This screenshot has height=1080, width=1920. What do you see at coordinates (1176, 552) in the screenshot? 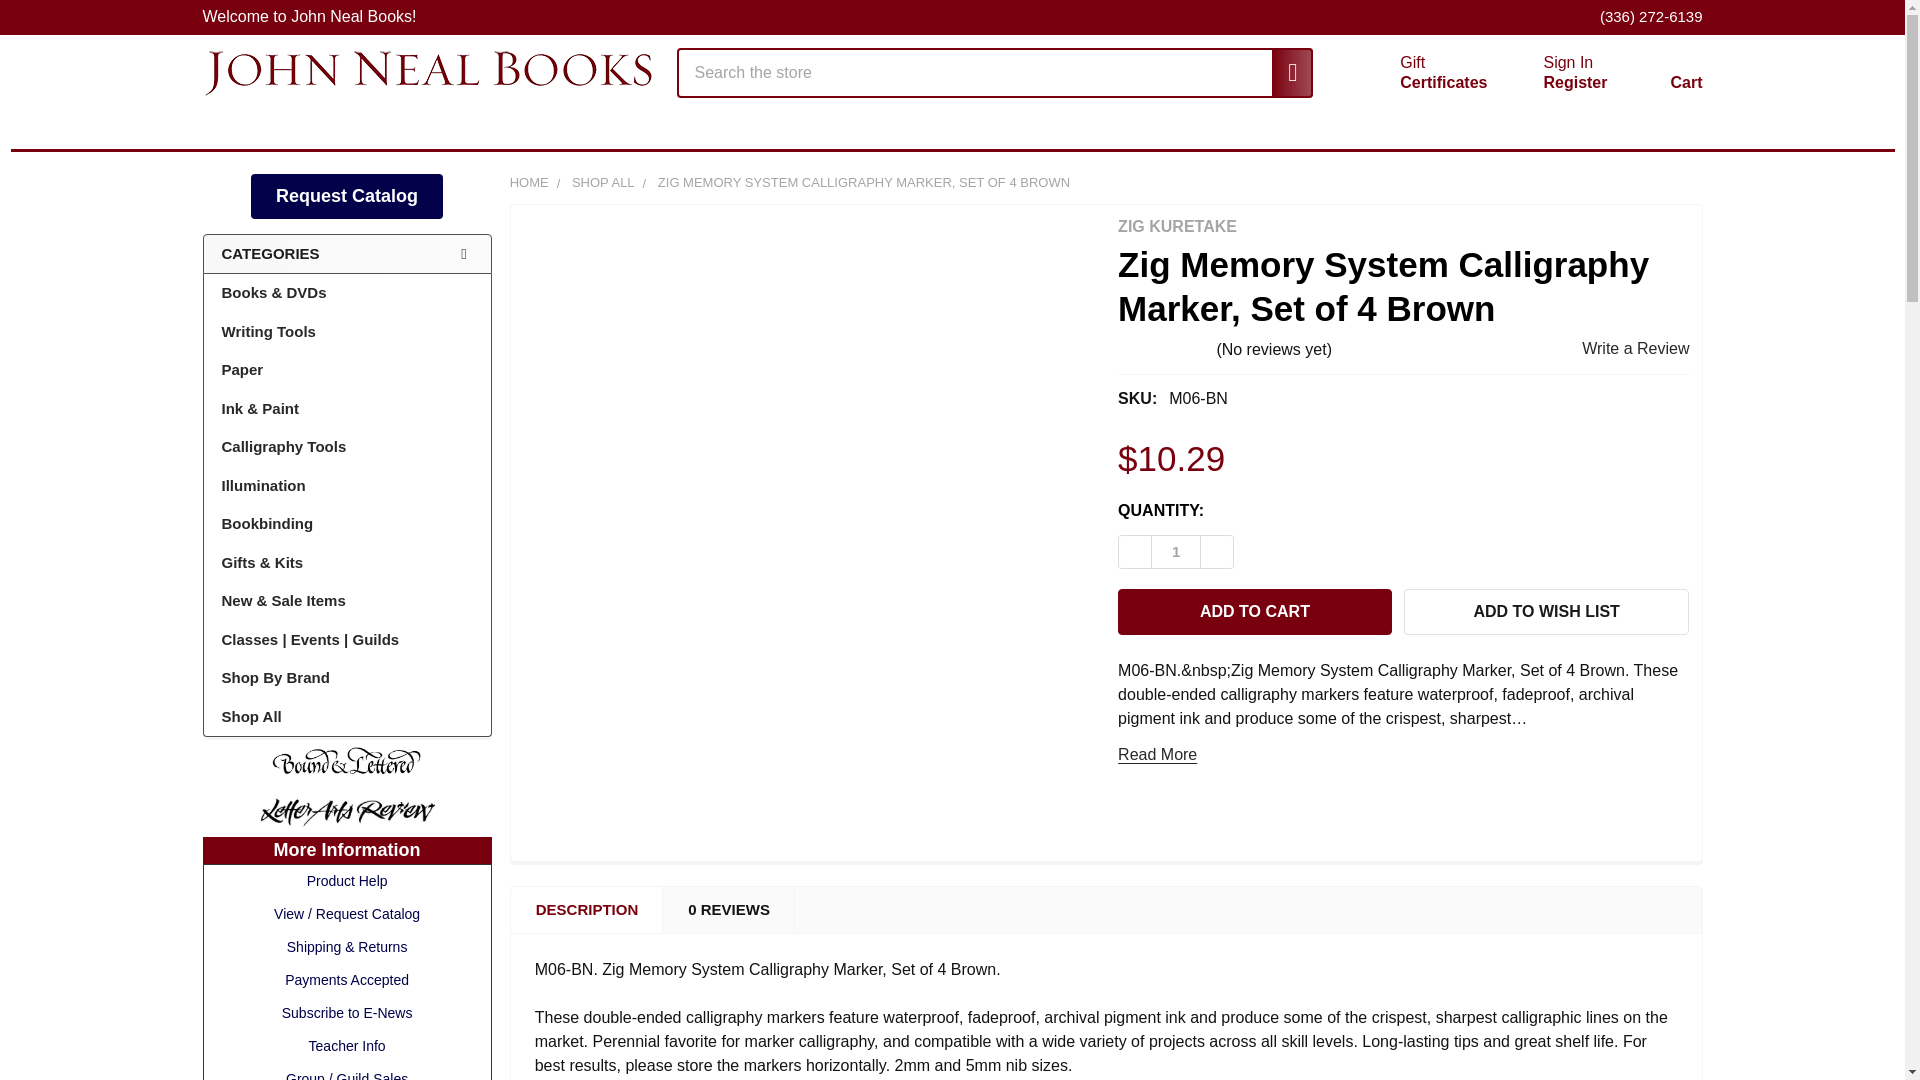
I see `Search` at bounding box center [1176, 552].